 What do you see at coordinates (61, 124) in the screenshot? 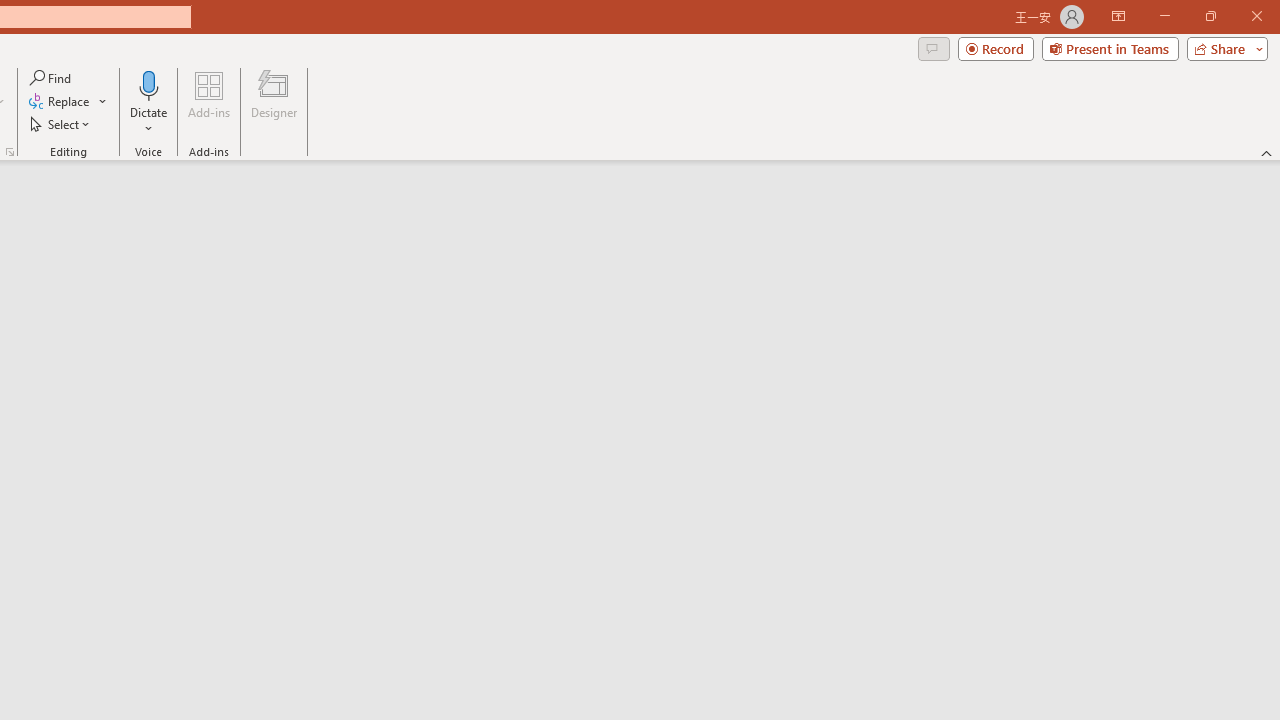
I see `Select` at bounding box center [61, 124].